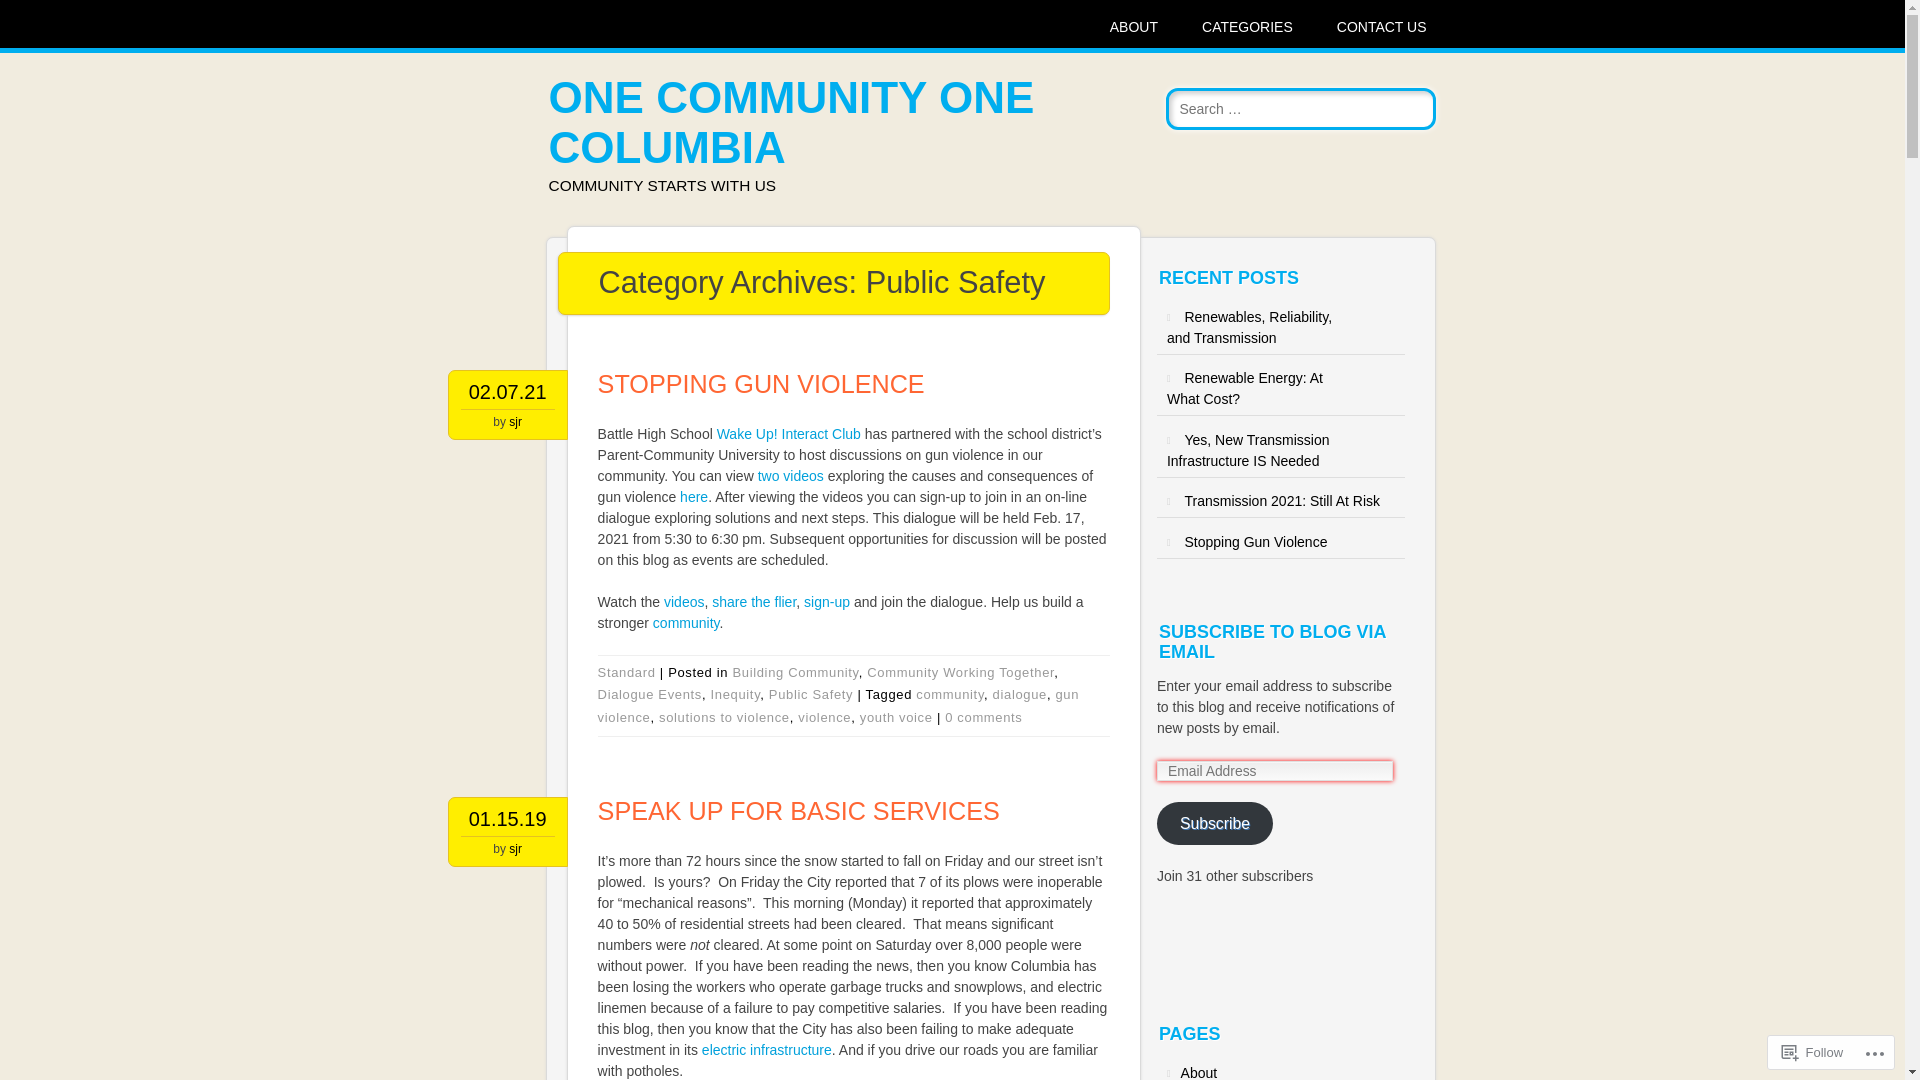  What do you see at coordinates (1382, 28) in the screenshot?
I see `CONTACT US` at bounding box center [1382, 28].